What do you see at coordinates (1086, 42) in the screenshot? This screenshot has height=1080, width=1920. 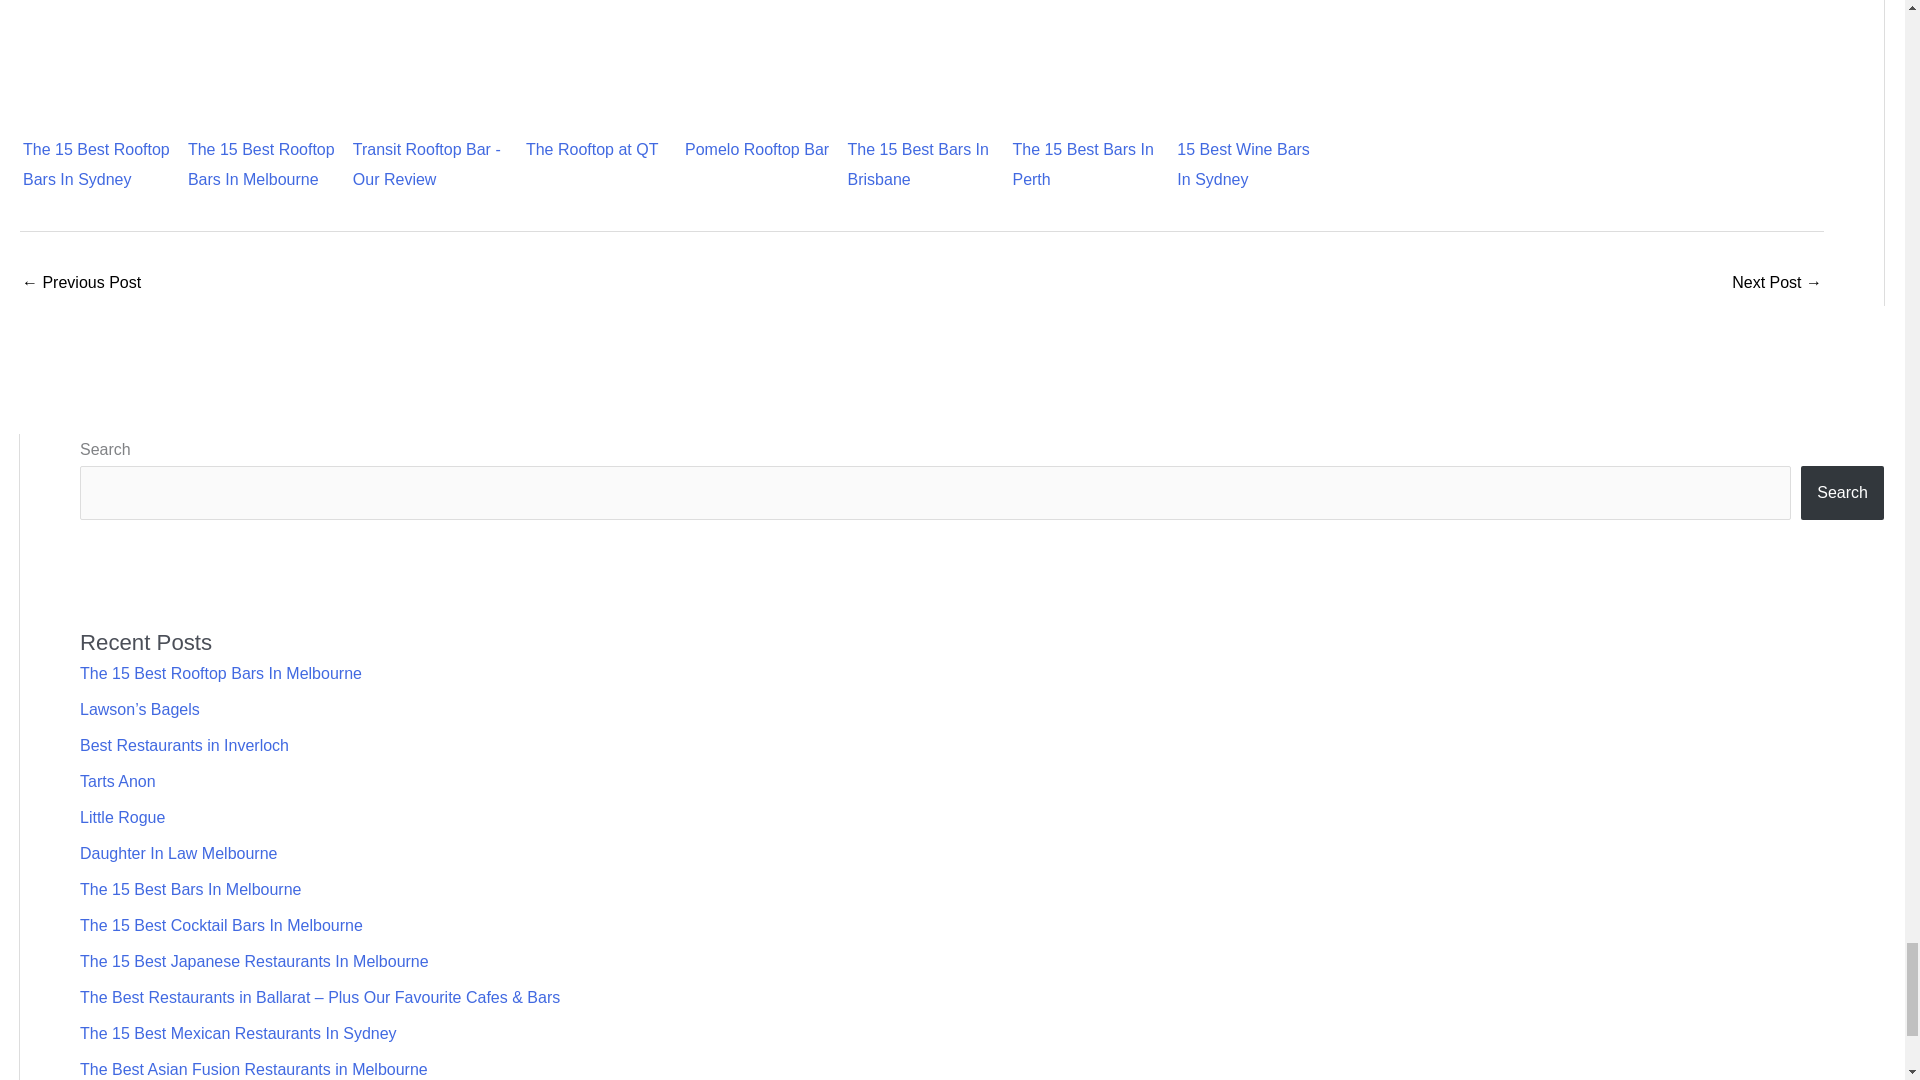 I see `The 15 Best Bars In Perth` at bounding box center [1086, 42].